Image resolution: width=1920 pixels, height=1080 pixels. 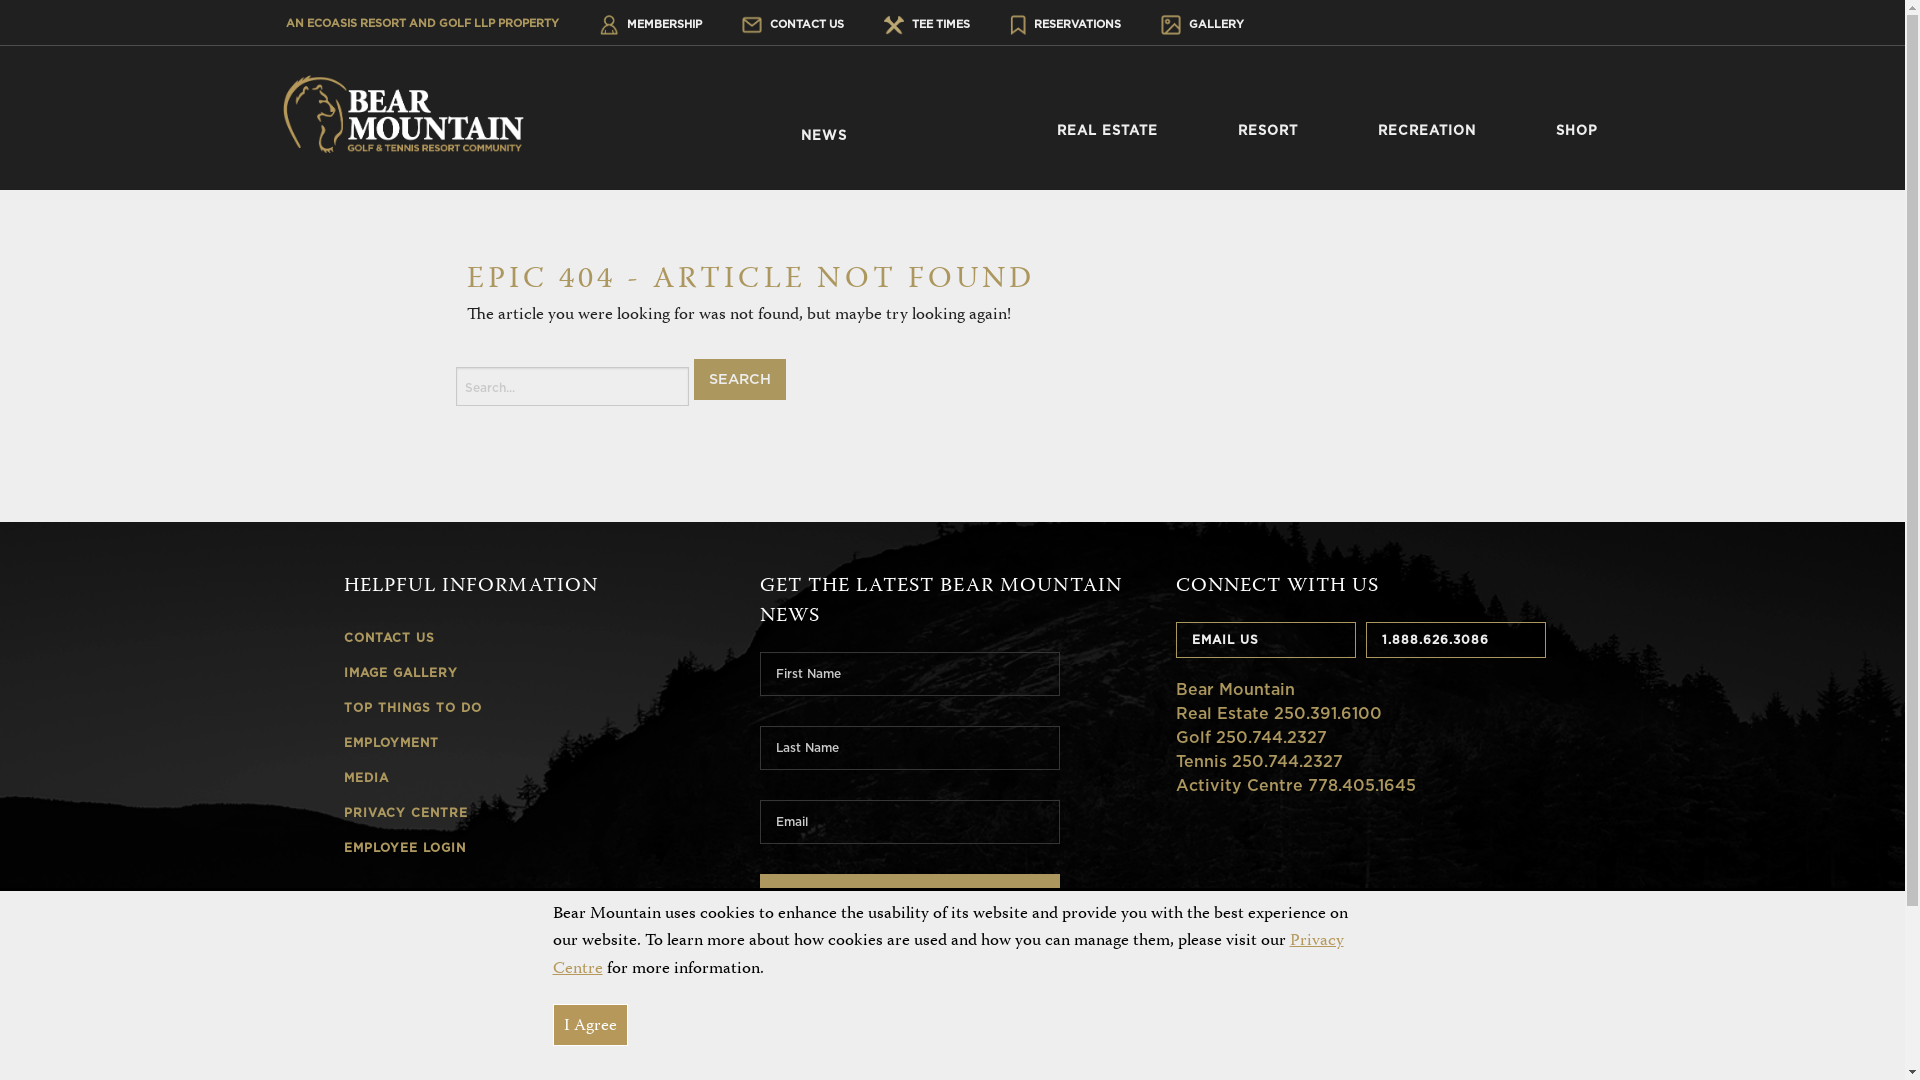 I want to click on CONTACT US, so click(x=793, y=24).